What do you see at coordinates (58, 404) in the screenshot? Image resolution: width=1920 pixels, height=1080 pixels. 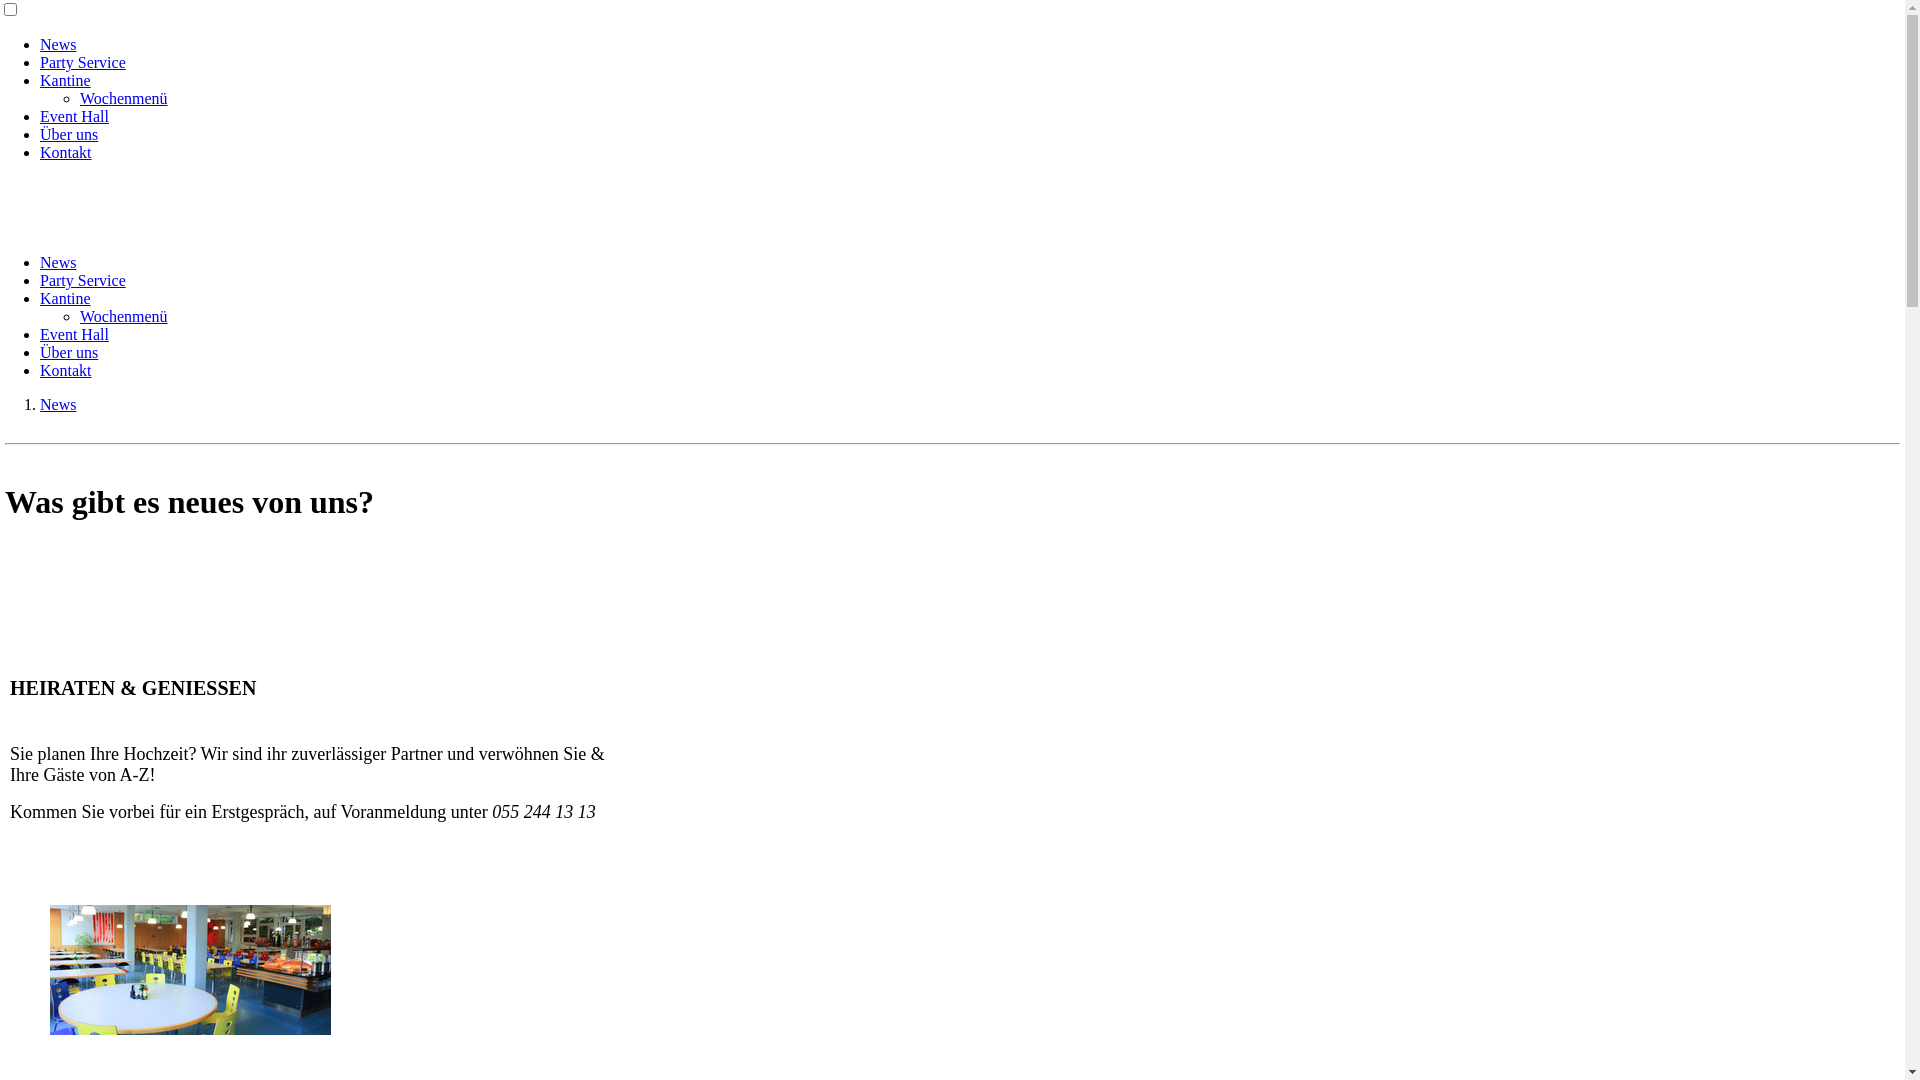 I see `News` at bounding box center [58, 404].